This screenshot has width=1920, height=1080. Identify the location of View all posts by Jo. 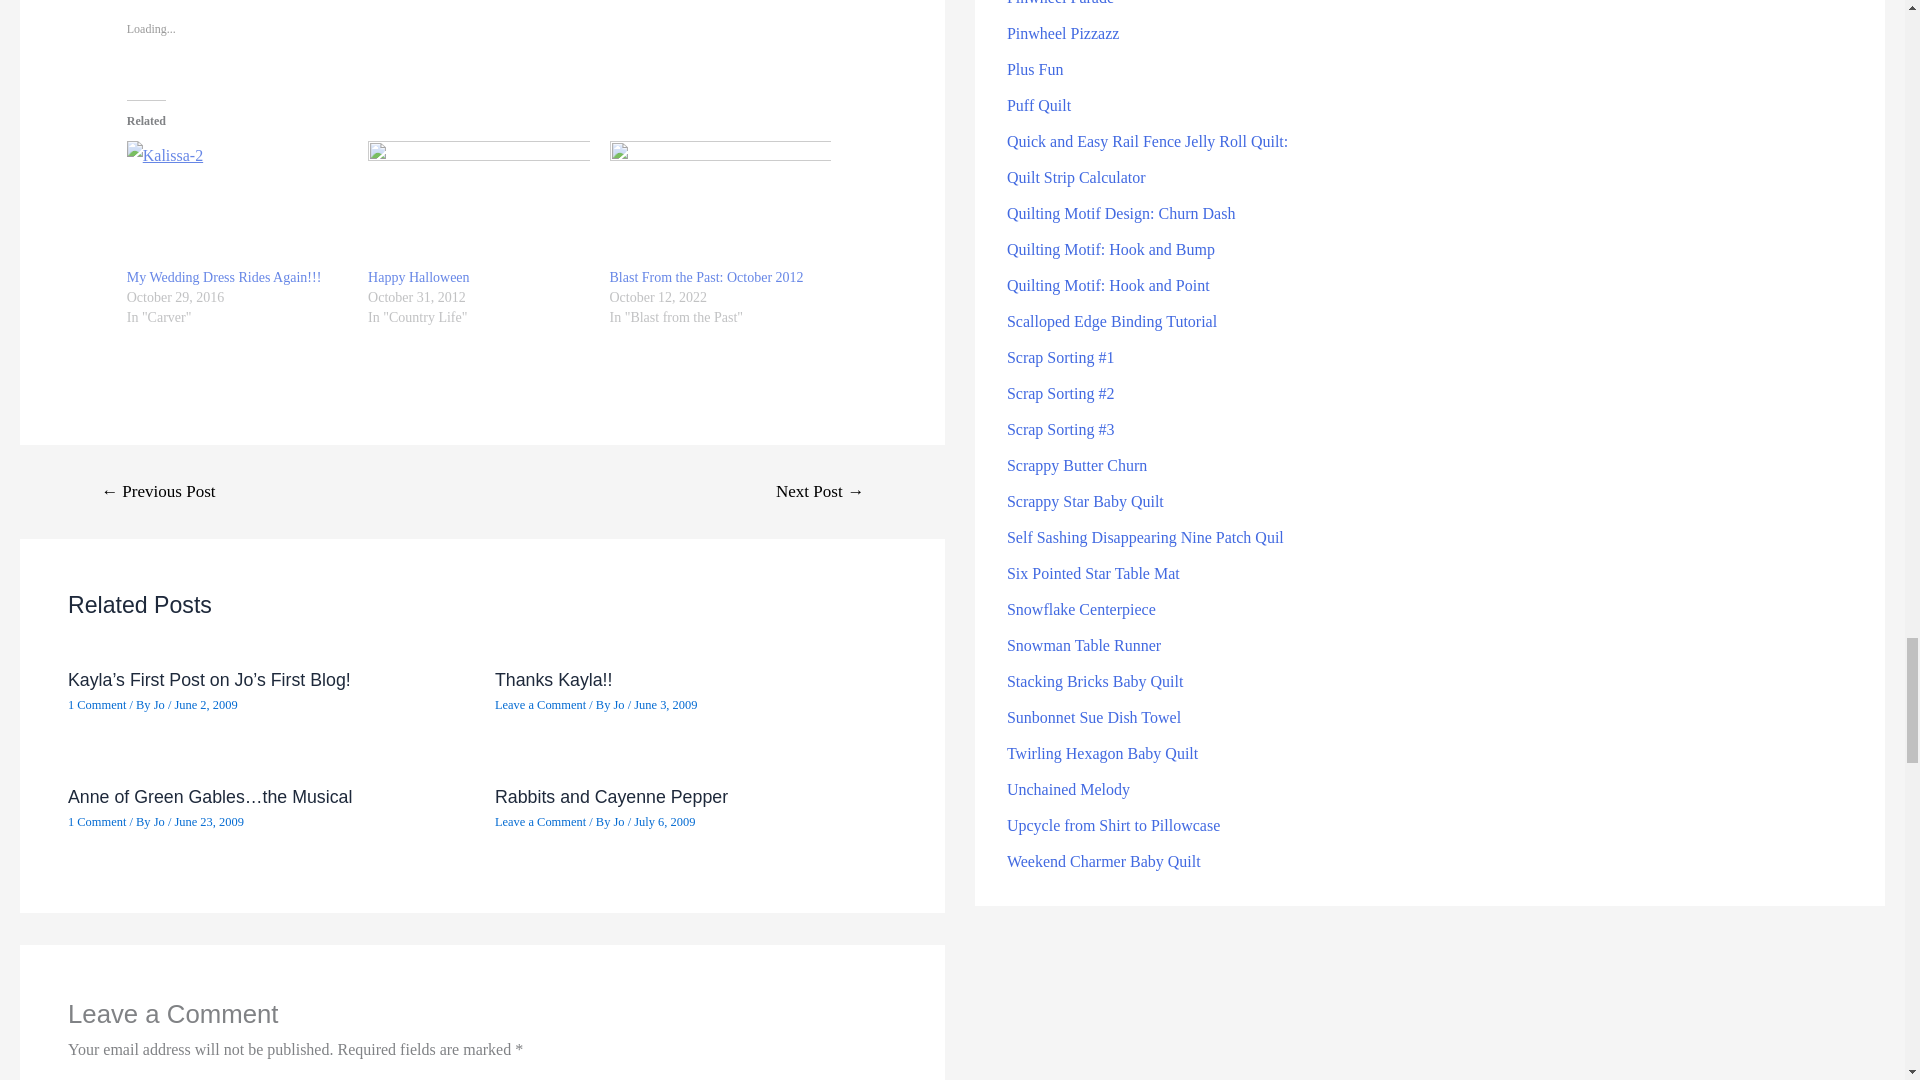
(160, 704).